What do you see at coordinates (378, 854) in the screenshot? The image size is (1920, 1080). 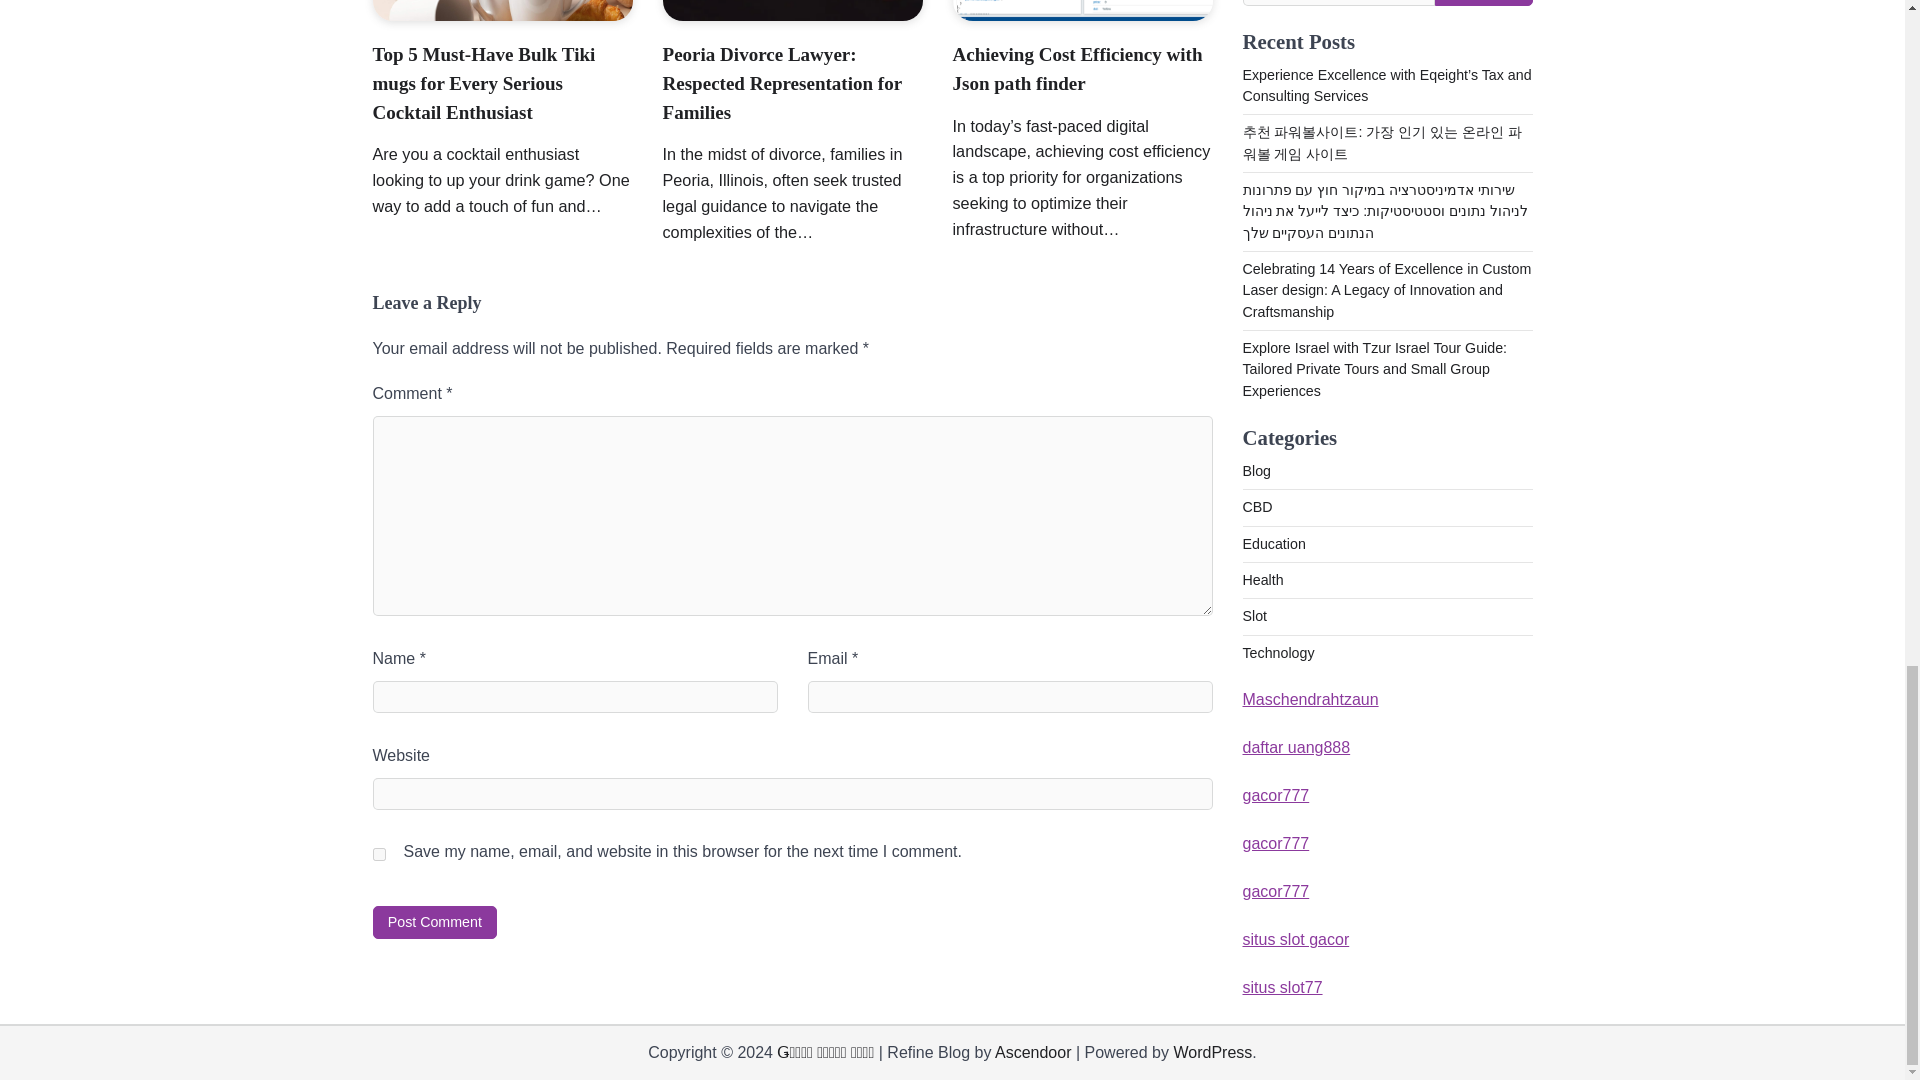 I see `yes` at bounding box center [378, 854].